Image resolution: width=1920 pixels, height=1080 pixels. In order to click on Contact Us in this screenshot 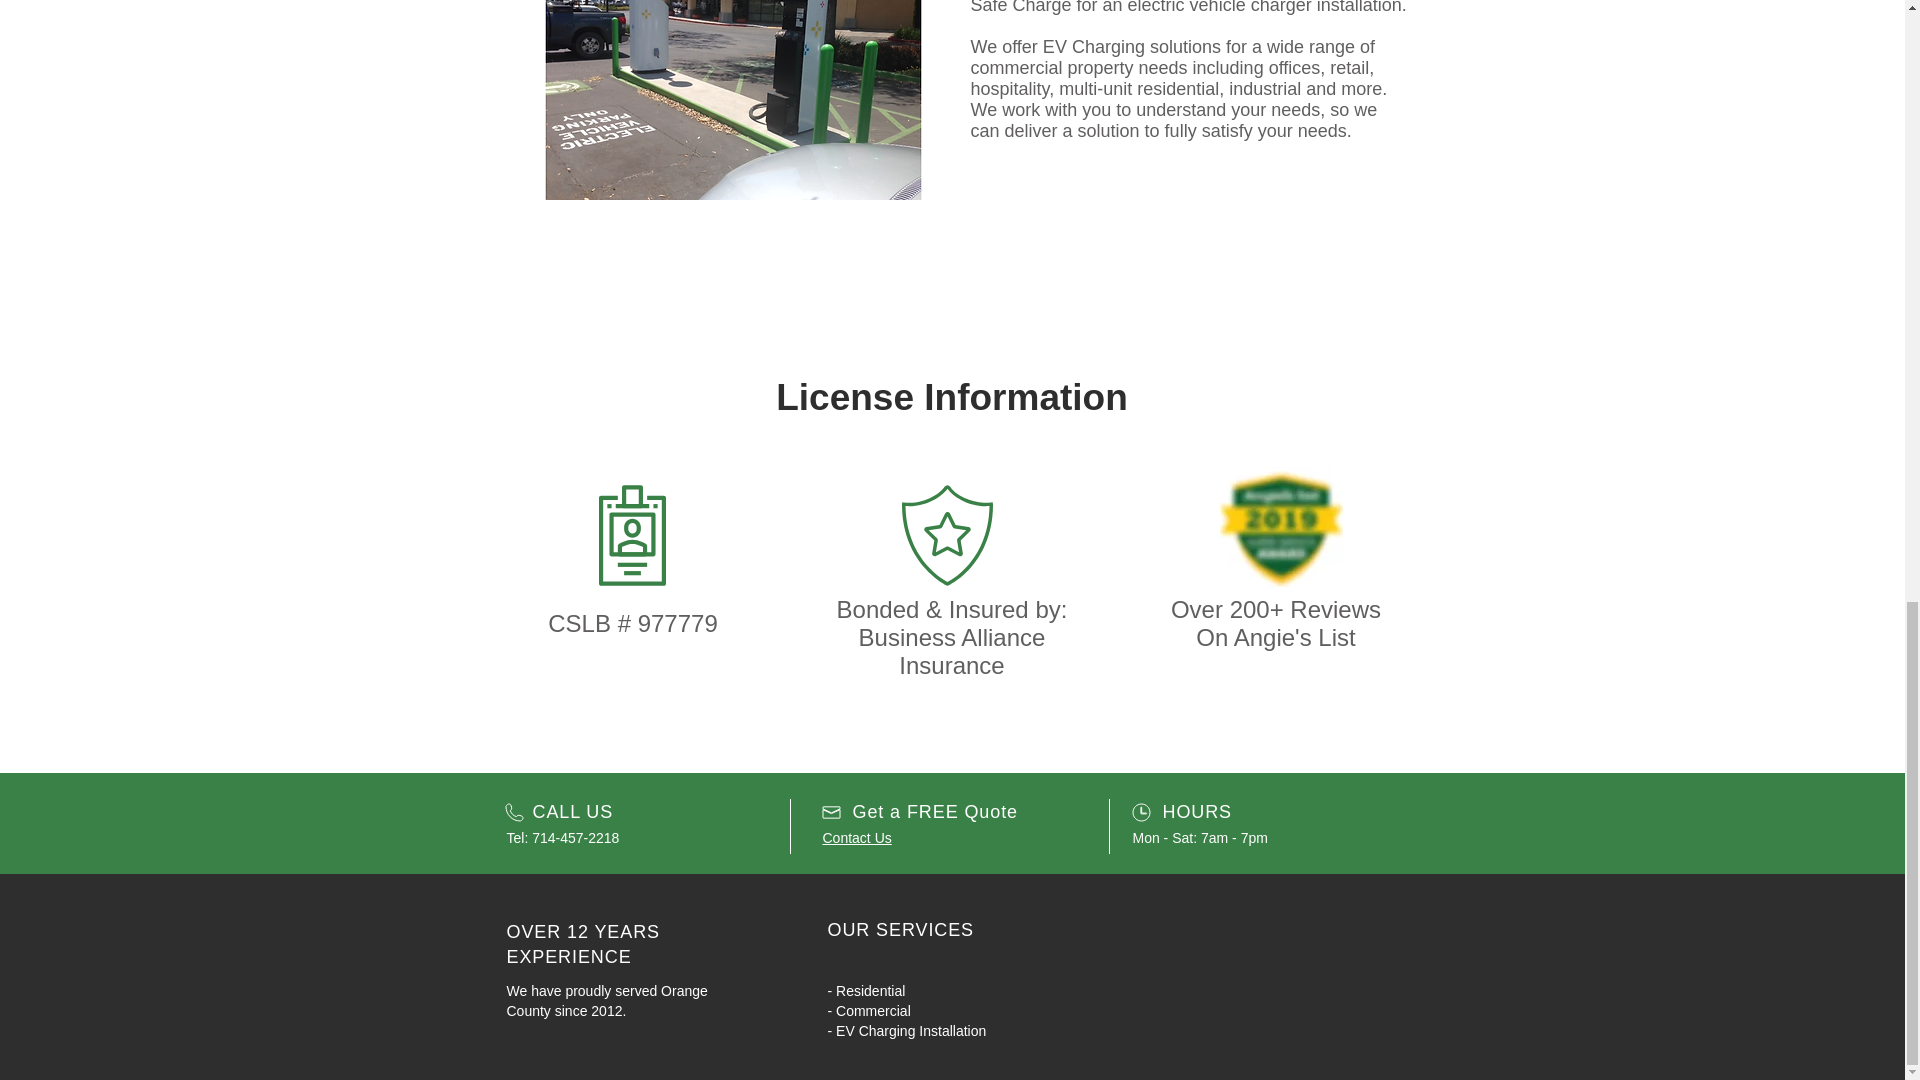, I will do `click(856, 838)`.